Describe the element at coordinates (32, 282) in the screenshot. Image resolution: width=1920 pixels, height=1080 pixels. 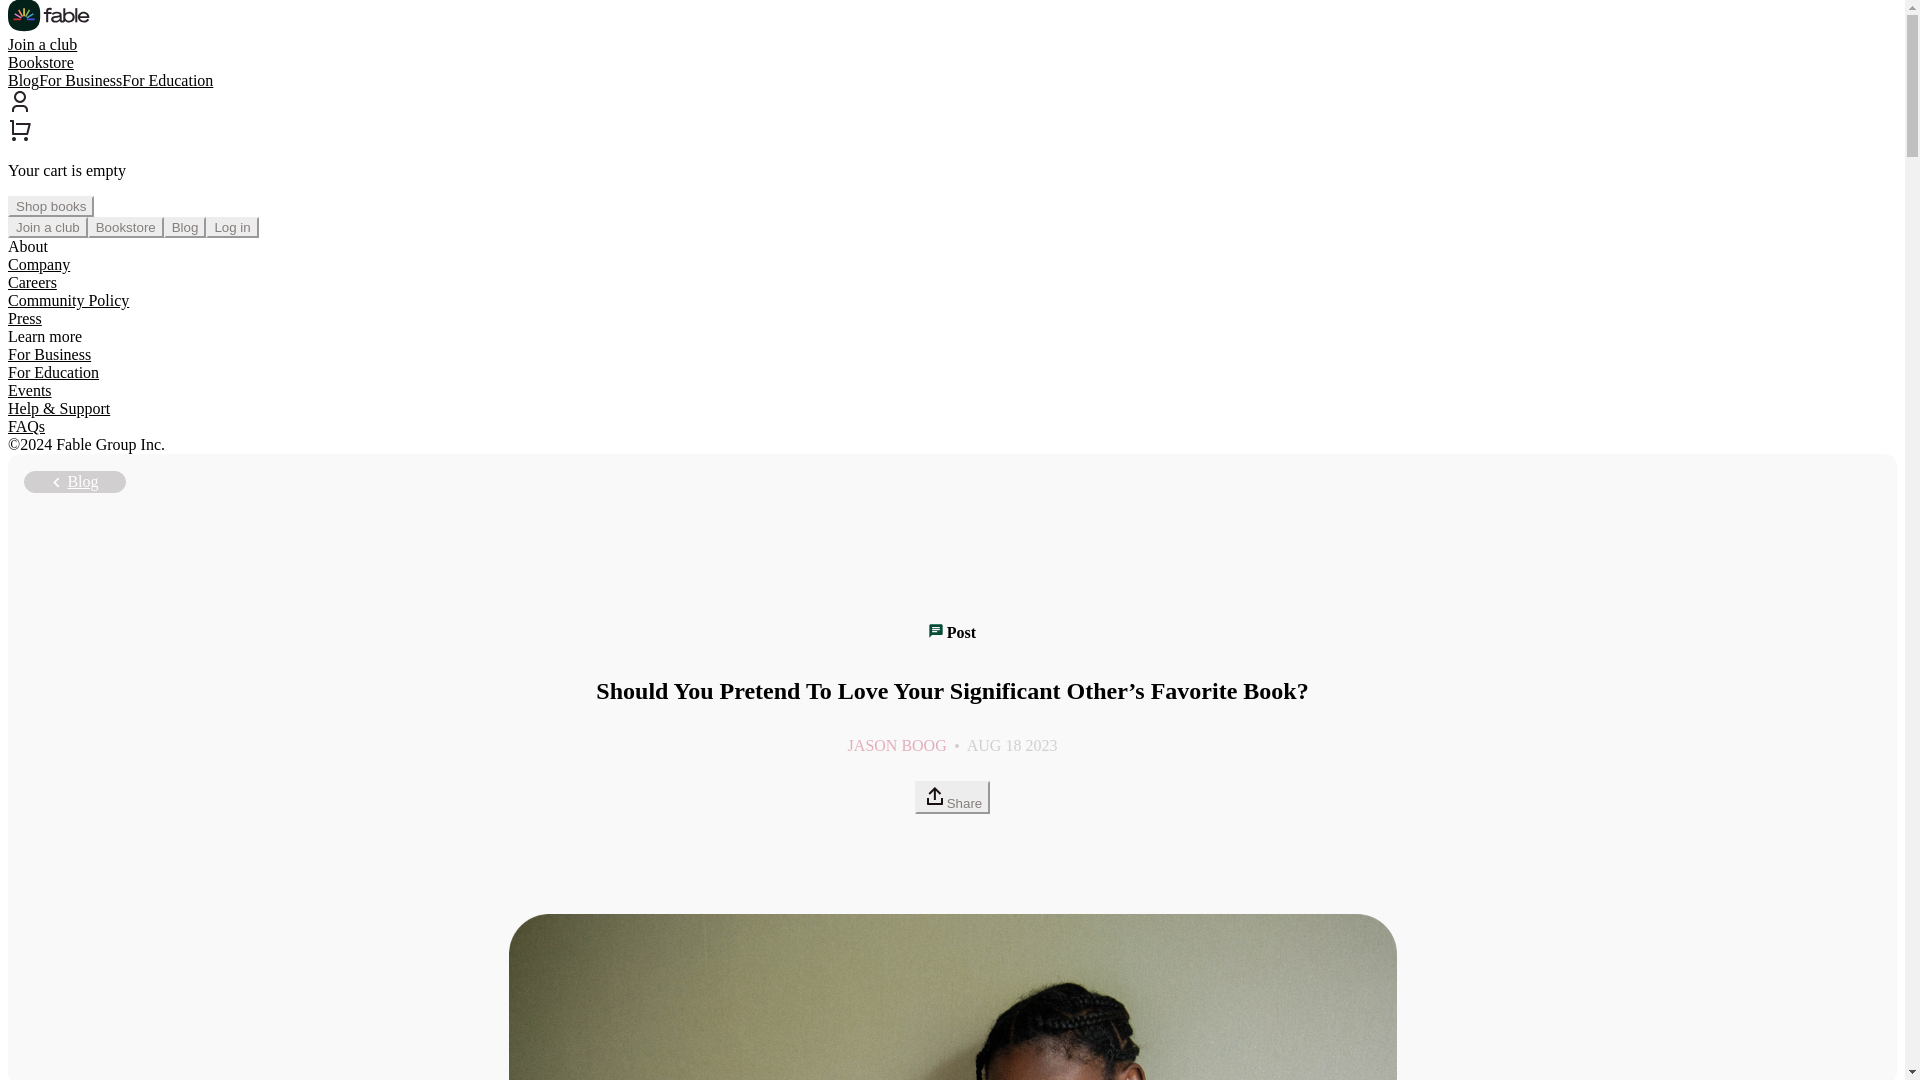
I see `Careers` at that location.